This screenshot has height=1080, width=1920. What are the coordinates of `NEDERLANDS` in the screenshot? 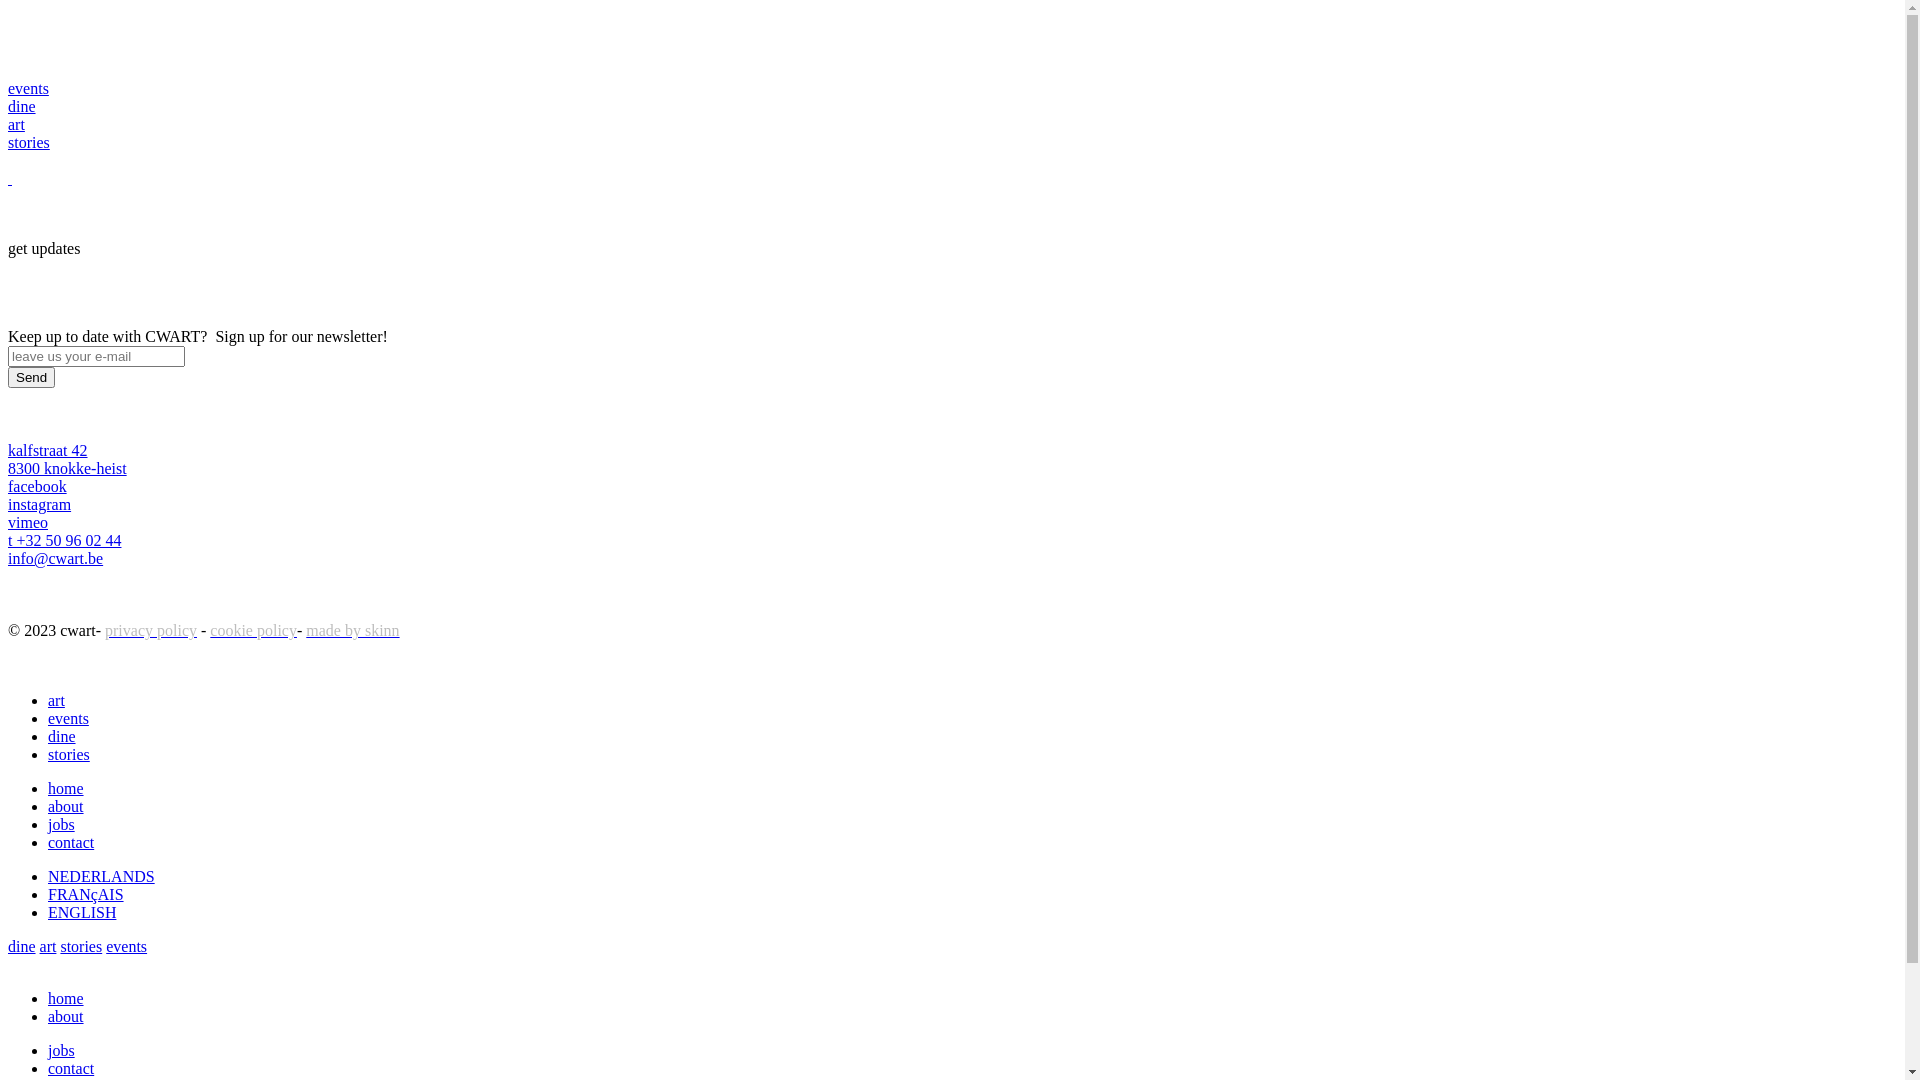 It's located at (102, 876).